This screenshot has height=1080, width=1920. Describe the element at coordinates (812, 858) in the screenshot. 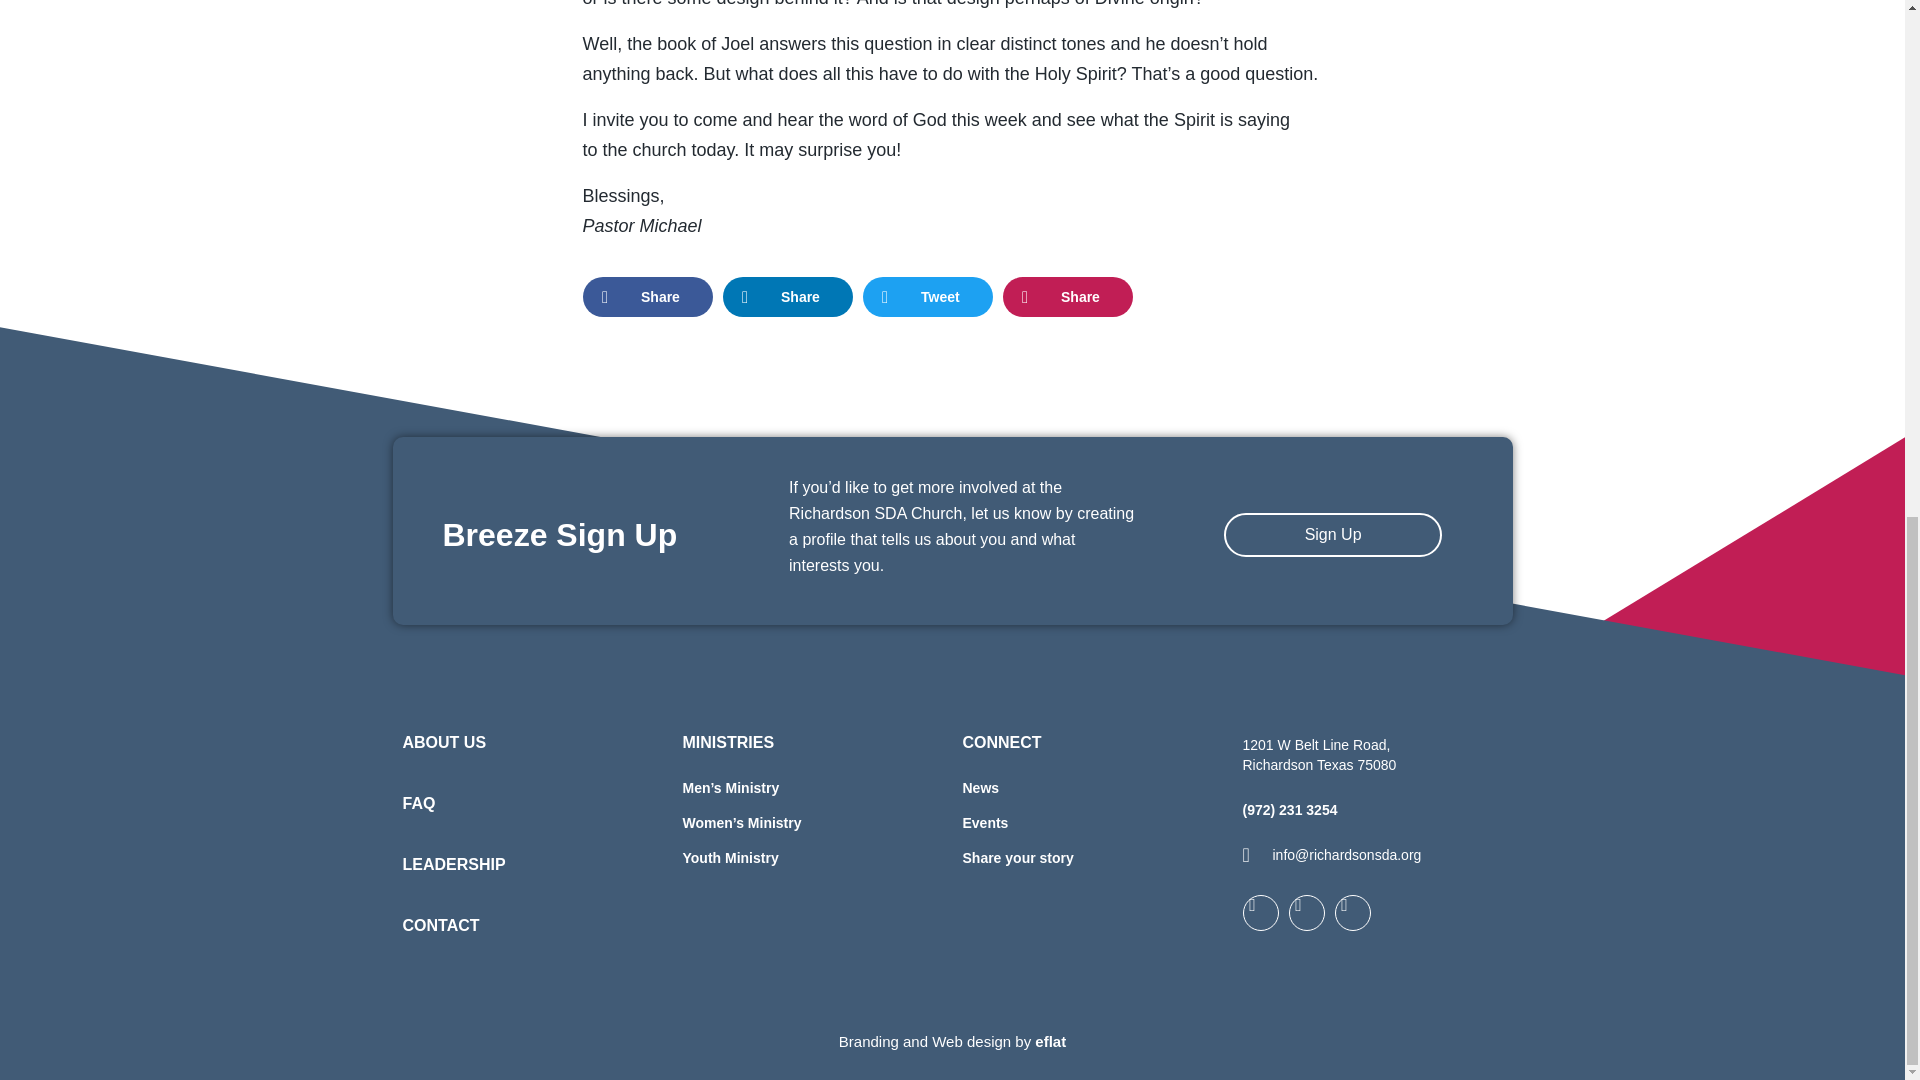

I see `Youth Ministry` at that location.